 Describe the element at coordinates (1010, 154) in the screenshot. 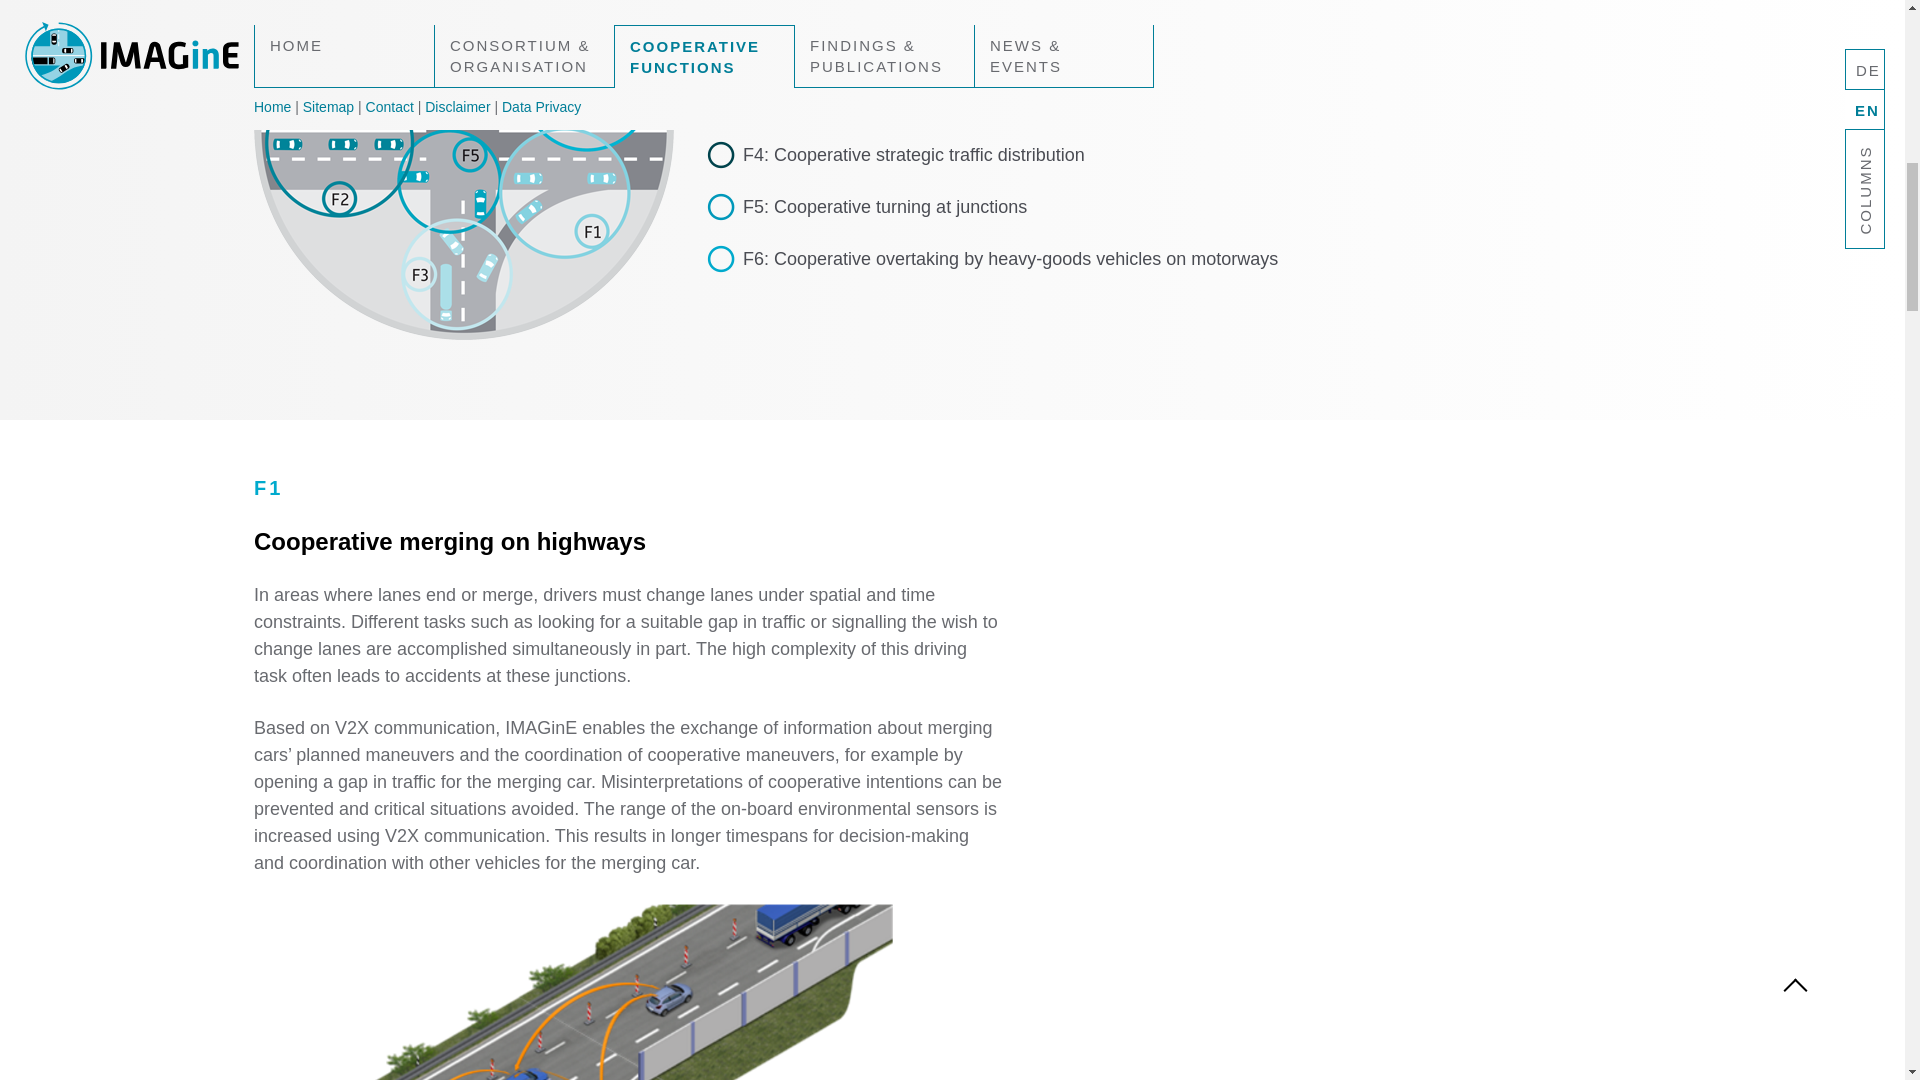

I see `F4: Cooperative strategic traffic distribution` at that location.